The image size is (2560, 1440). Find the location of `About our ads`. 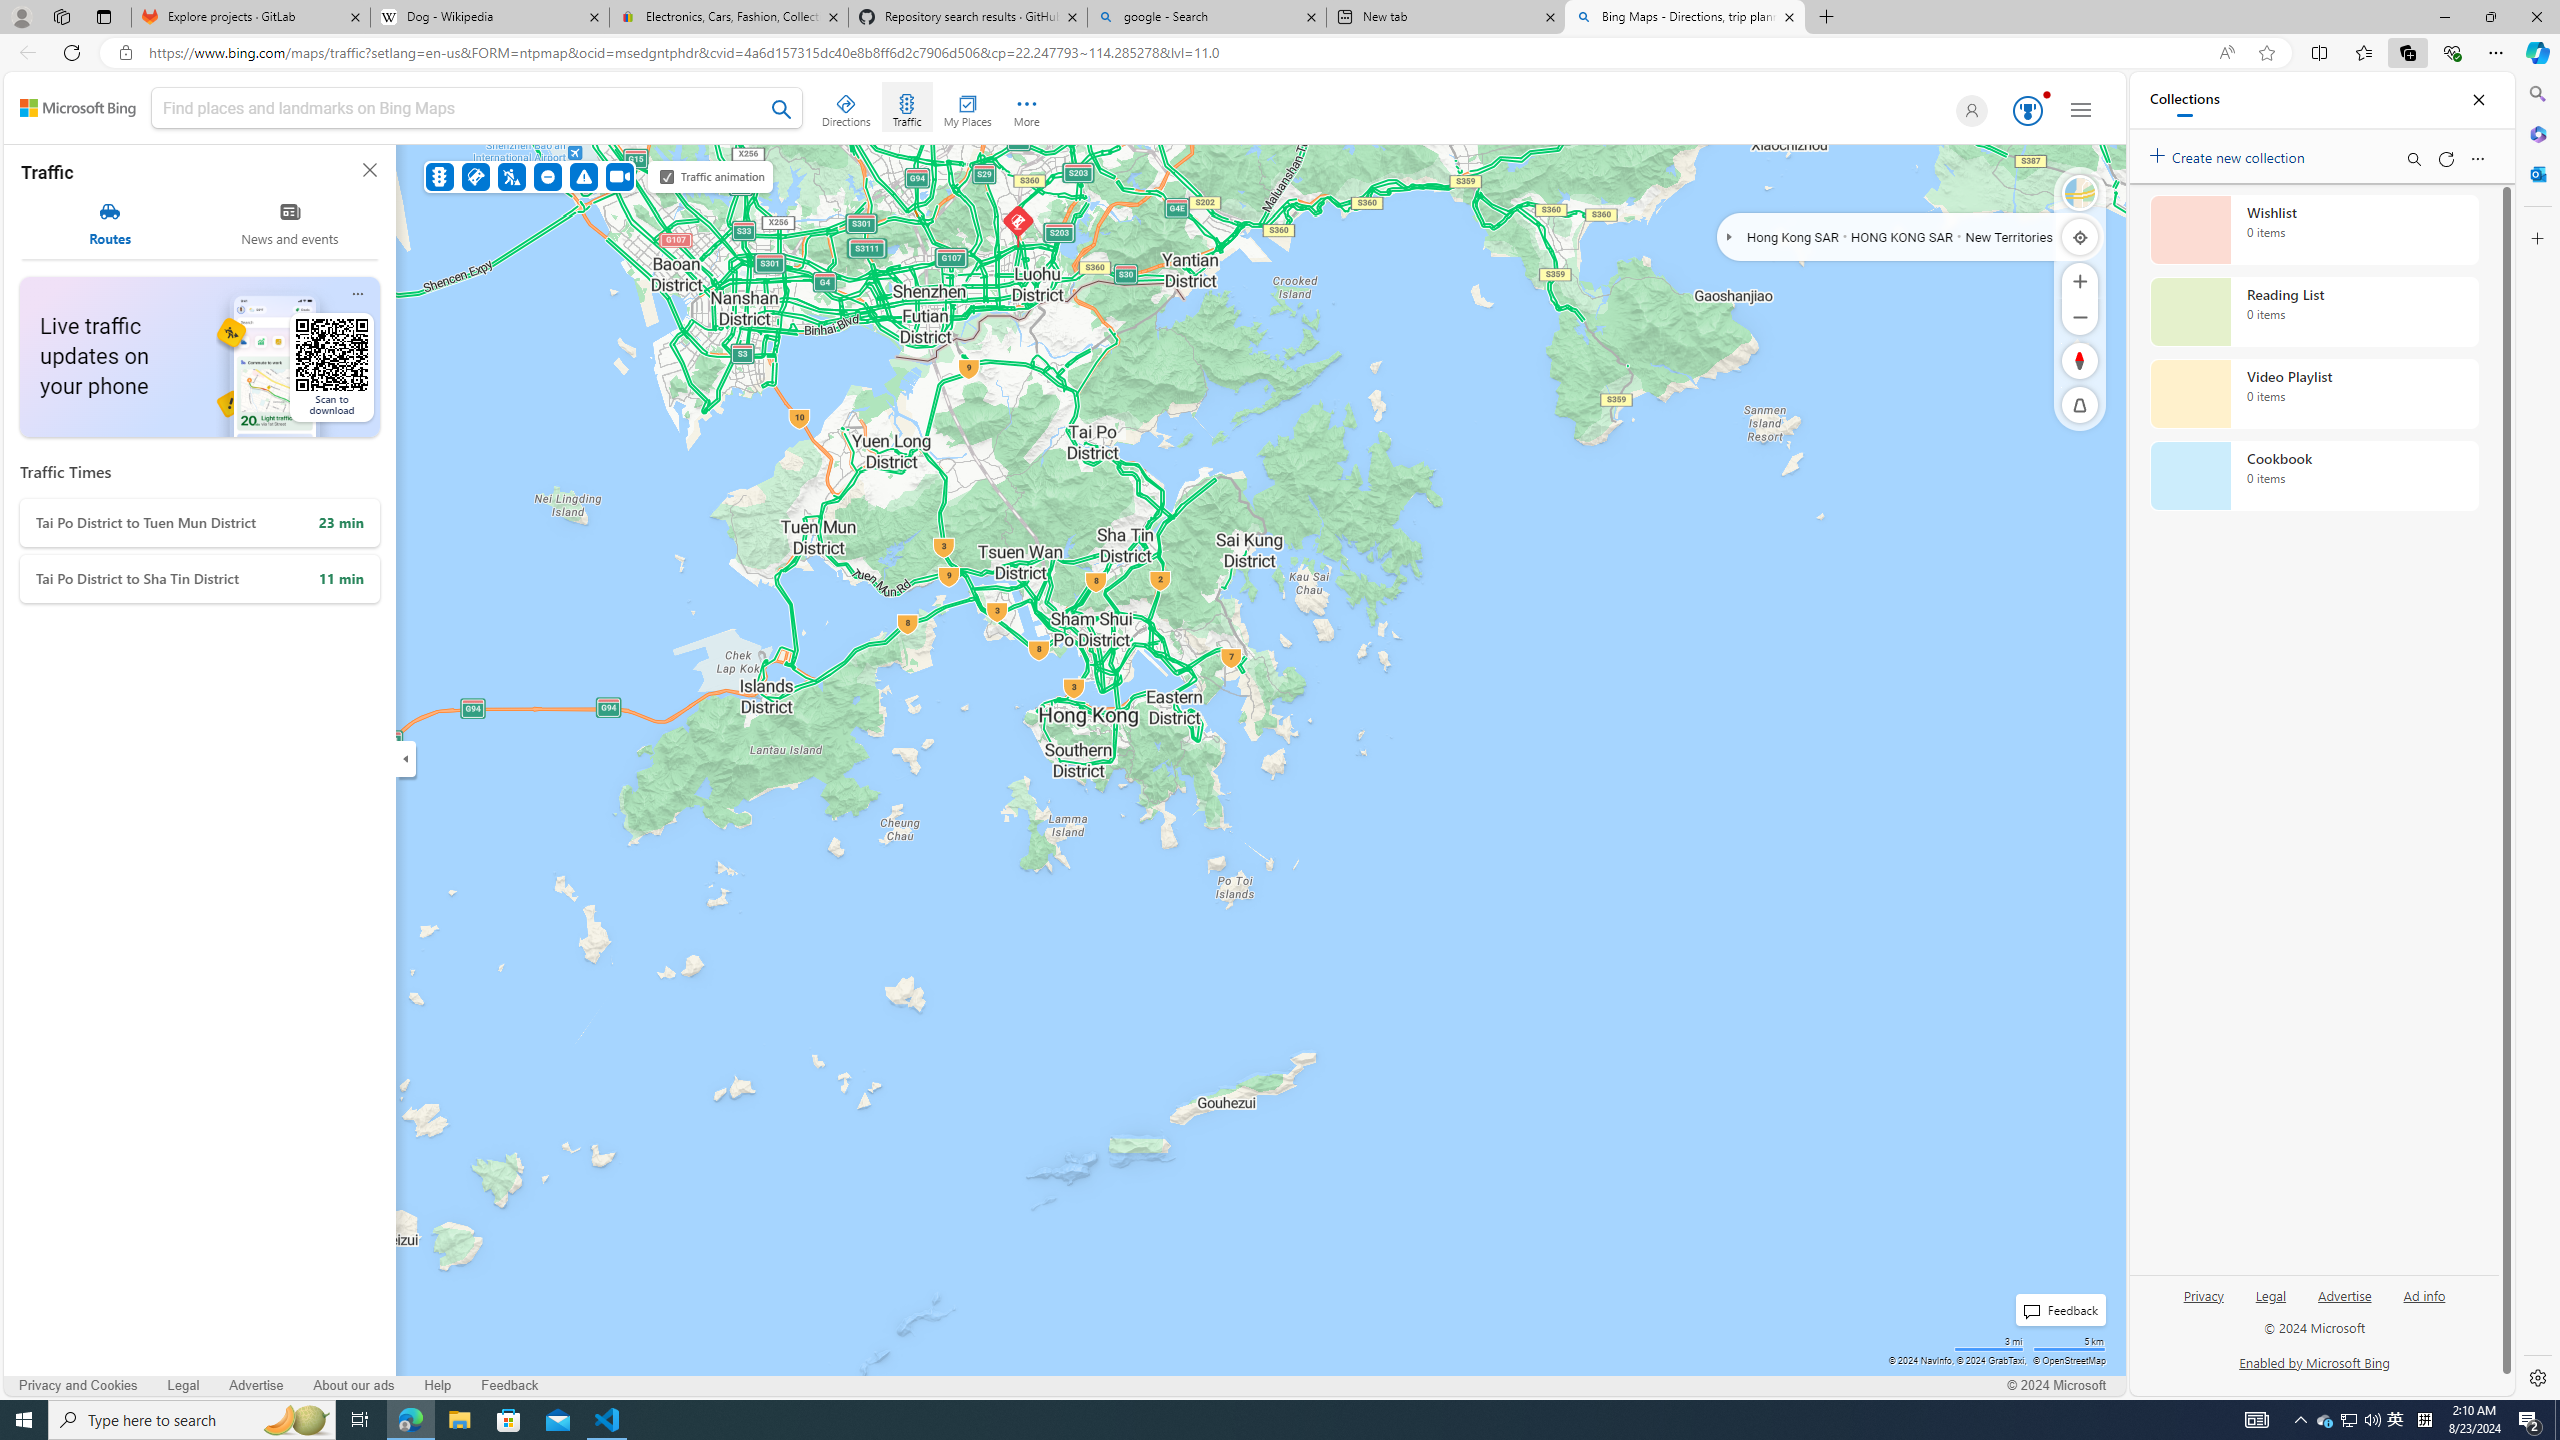

About our ads is located at coordinates (352, 1386).